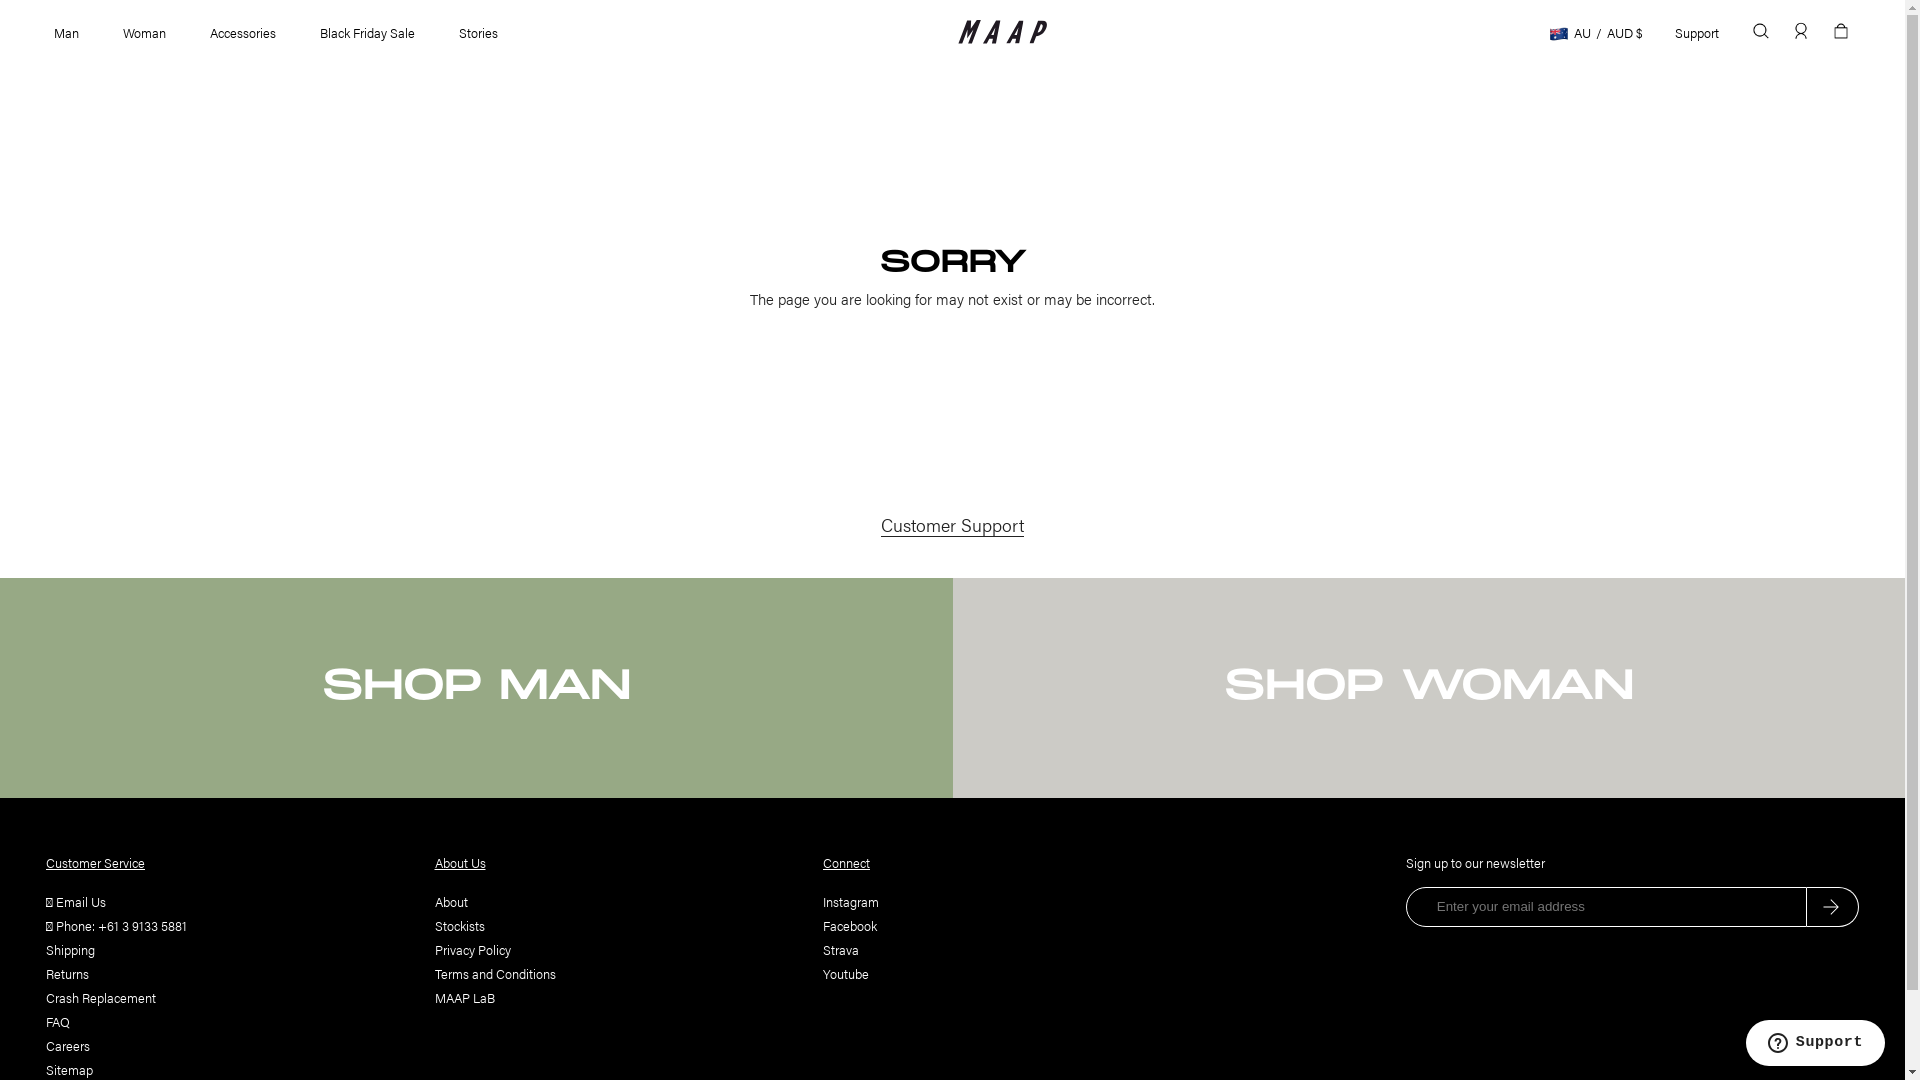  What do you see at coordinates (70, 1070) in the screenshot?
I see `Sitemap` at bounding box center [70, 1070].